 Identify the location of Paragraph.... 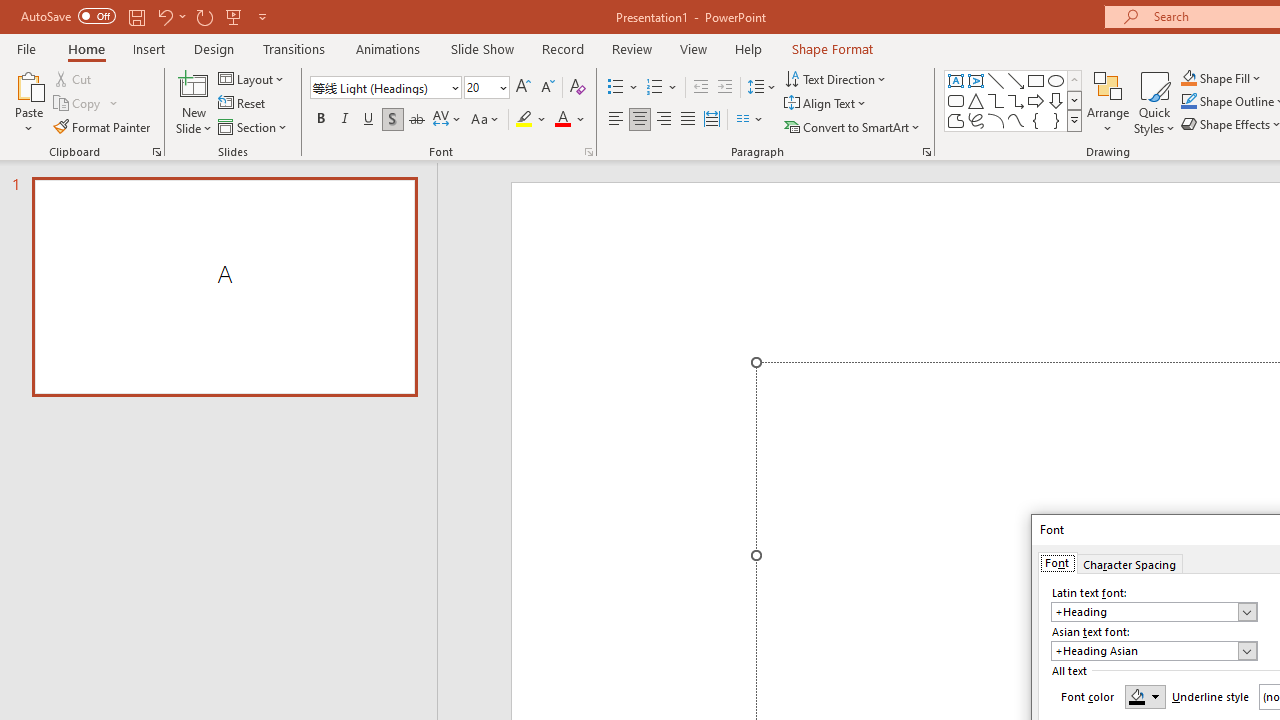
(926, 152).